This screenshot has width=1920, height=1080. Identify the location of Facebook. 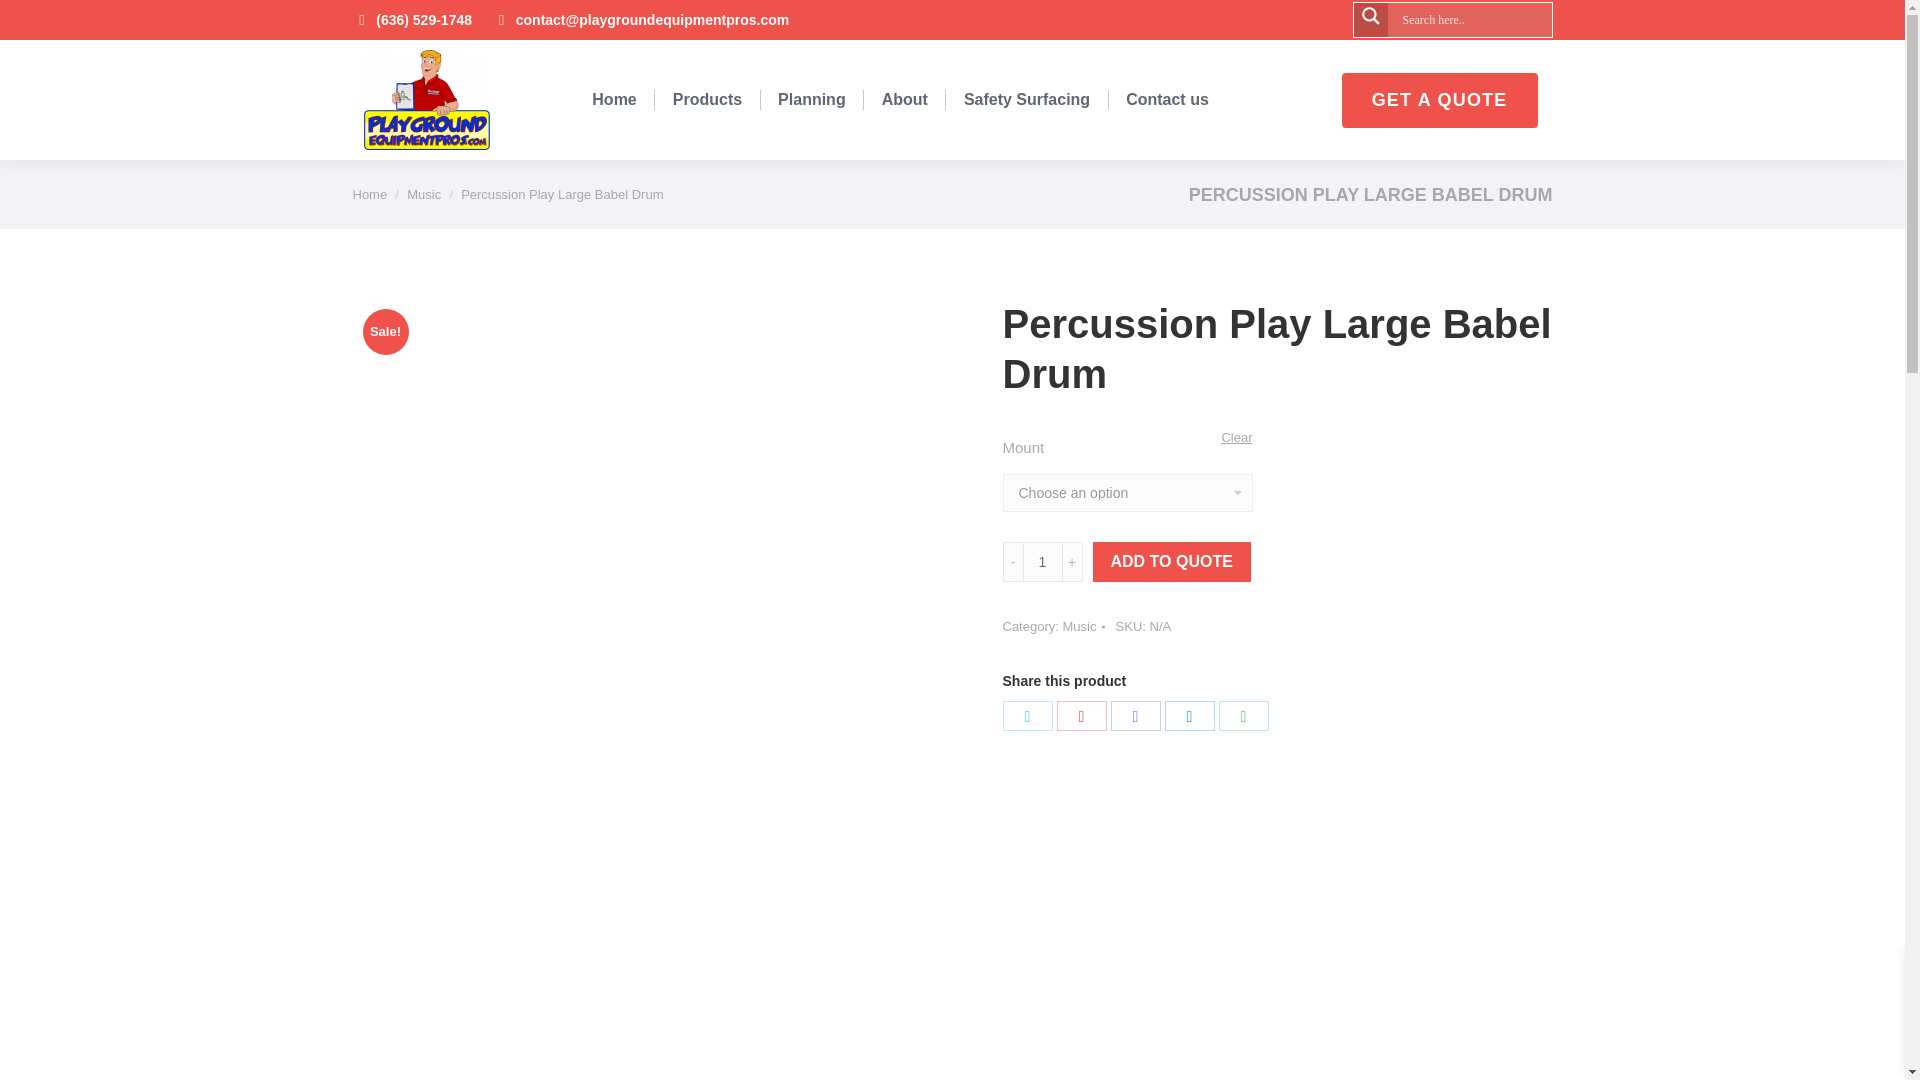
(1134, 714).